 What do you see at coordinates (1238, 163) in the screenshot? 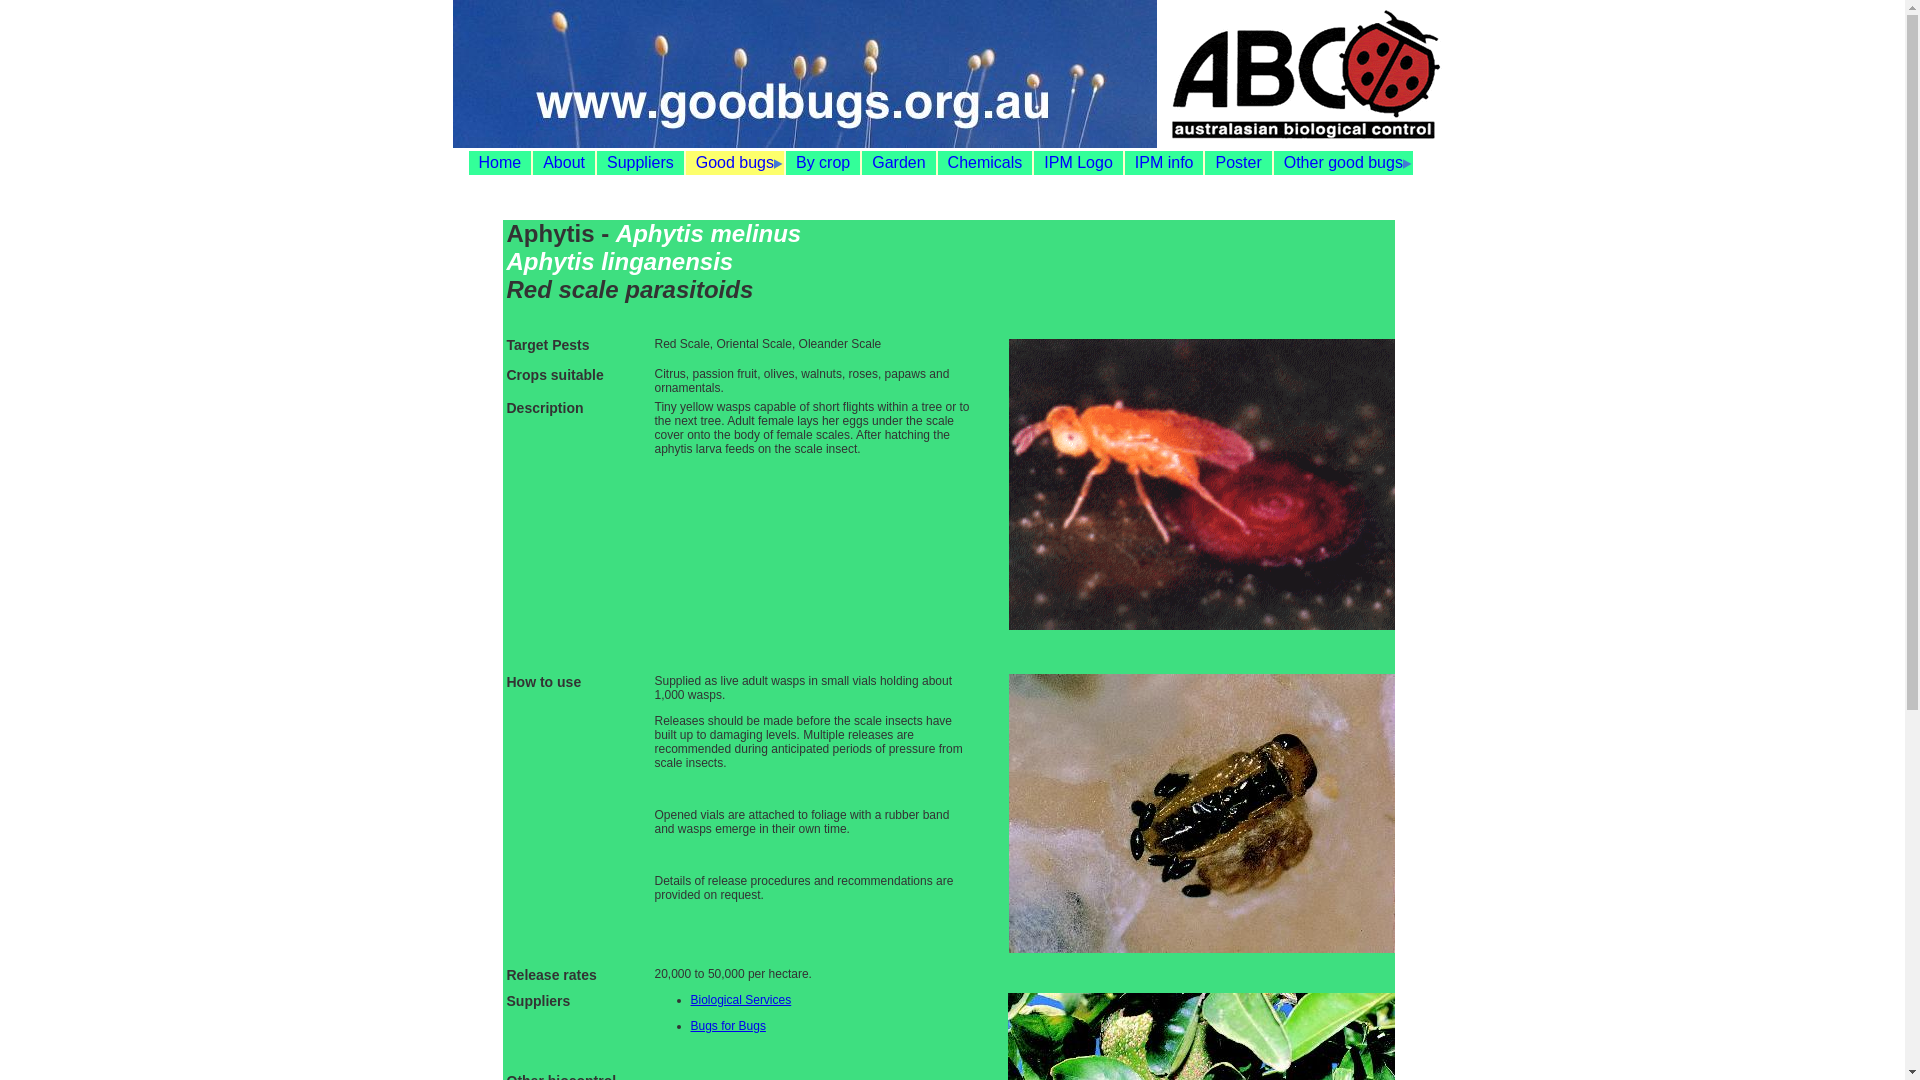
I see `Poster` at bounding box center [1238, 163].